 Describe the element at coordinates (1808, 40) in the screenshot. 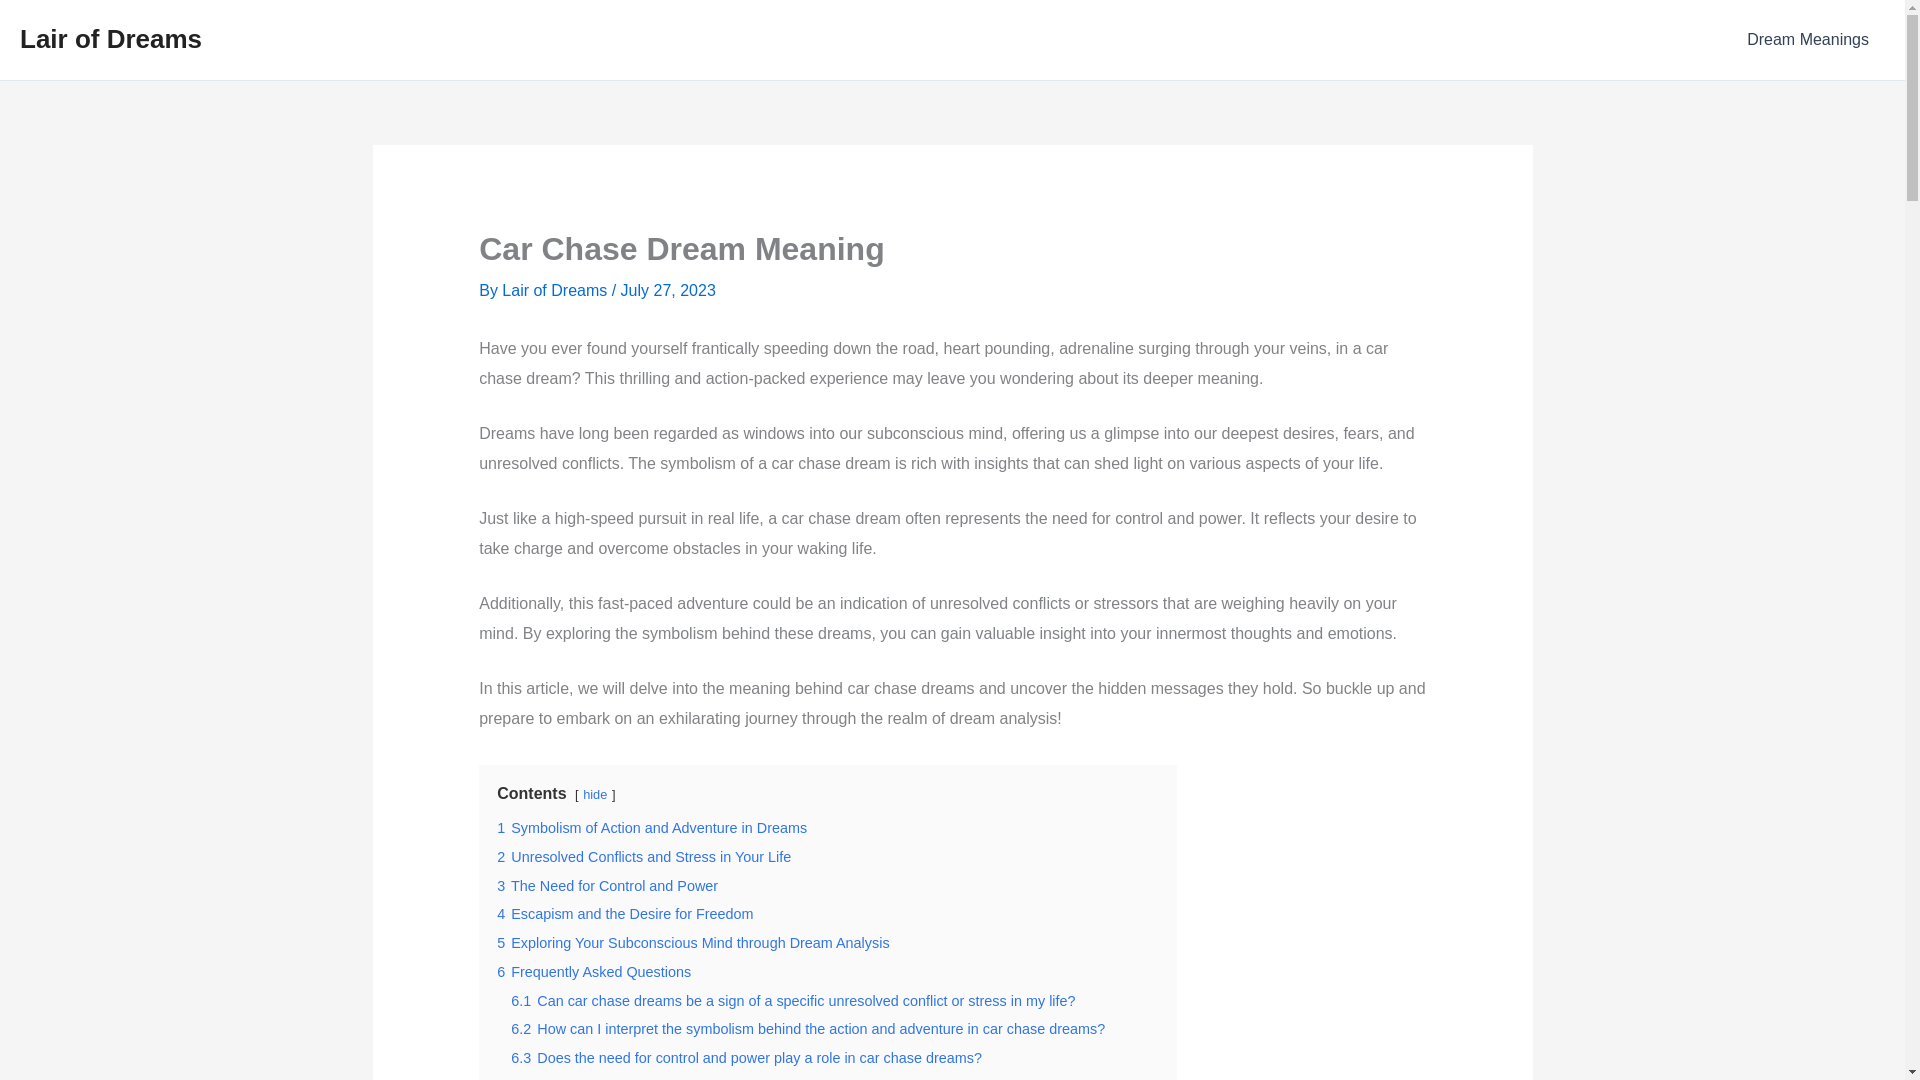

I see `Dream Meanings` at that location.